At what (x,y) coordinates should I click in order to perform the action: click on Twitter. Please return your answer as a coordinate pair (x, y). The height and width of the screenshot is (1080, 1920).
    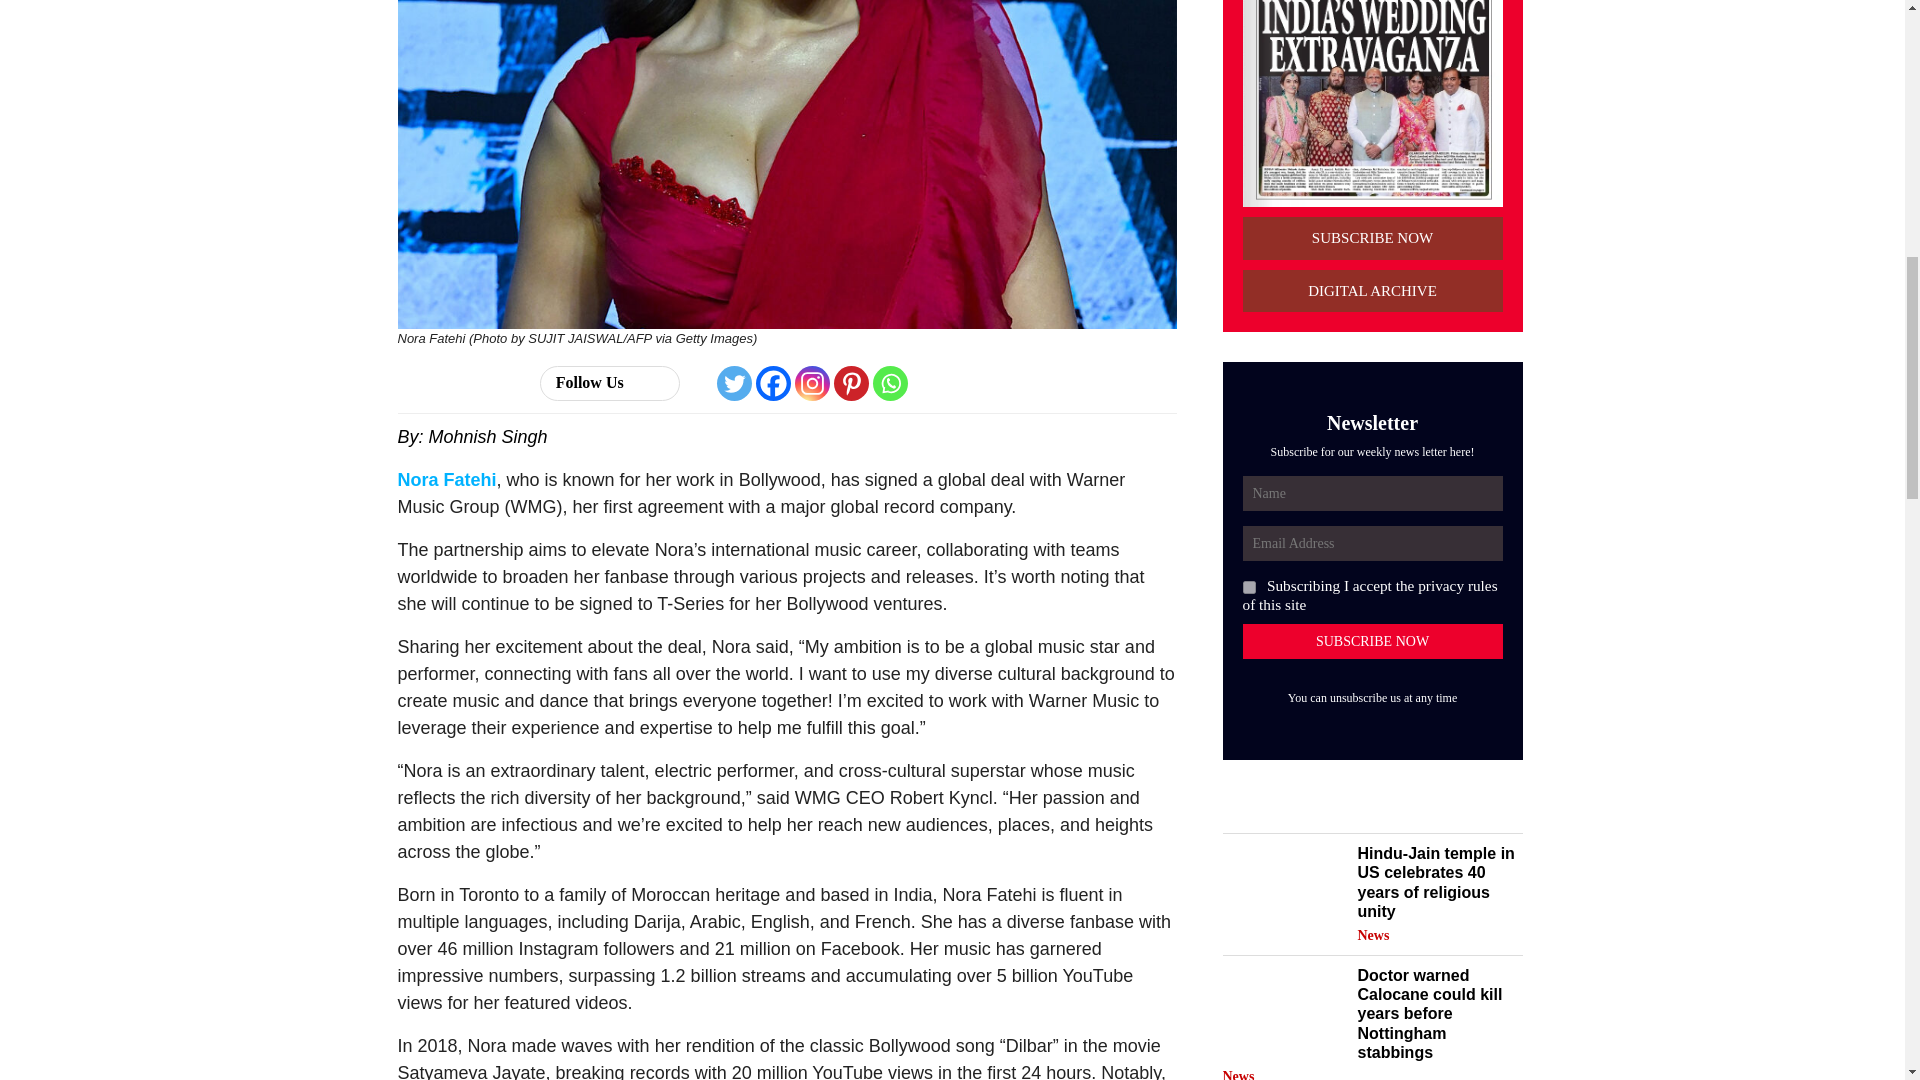
    Looking at the image, I should click on (734, 383).